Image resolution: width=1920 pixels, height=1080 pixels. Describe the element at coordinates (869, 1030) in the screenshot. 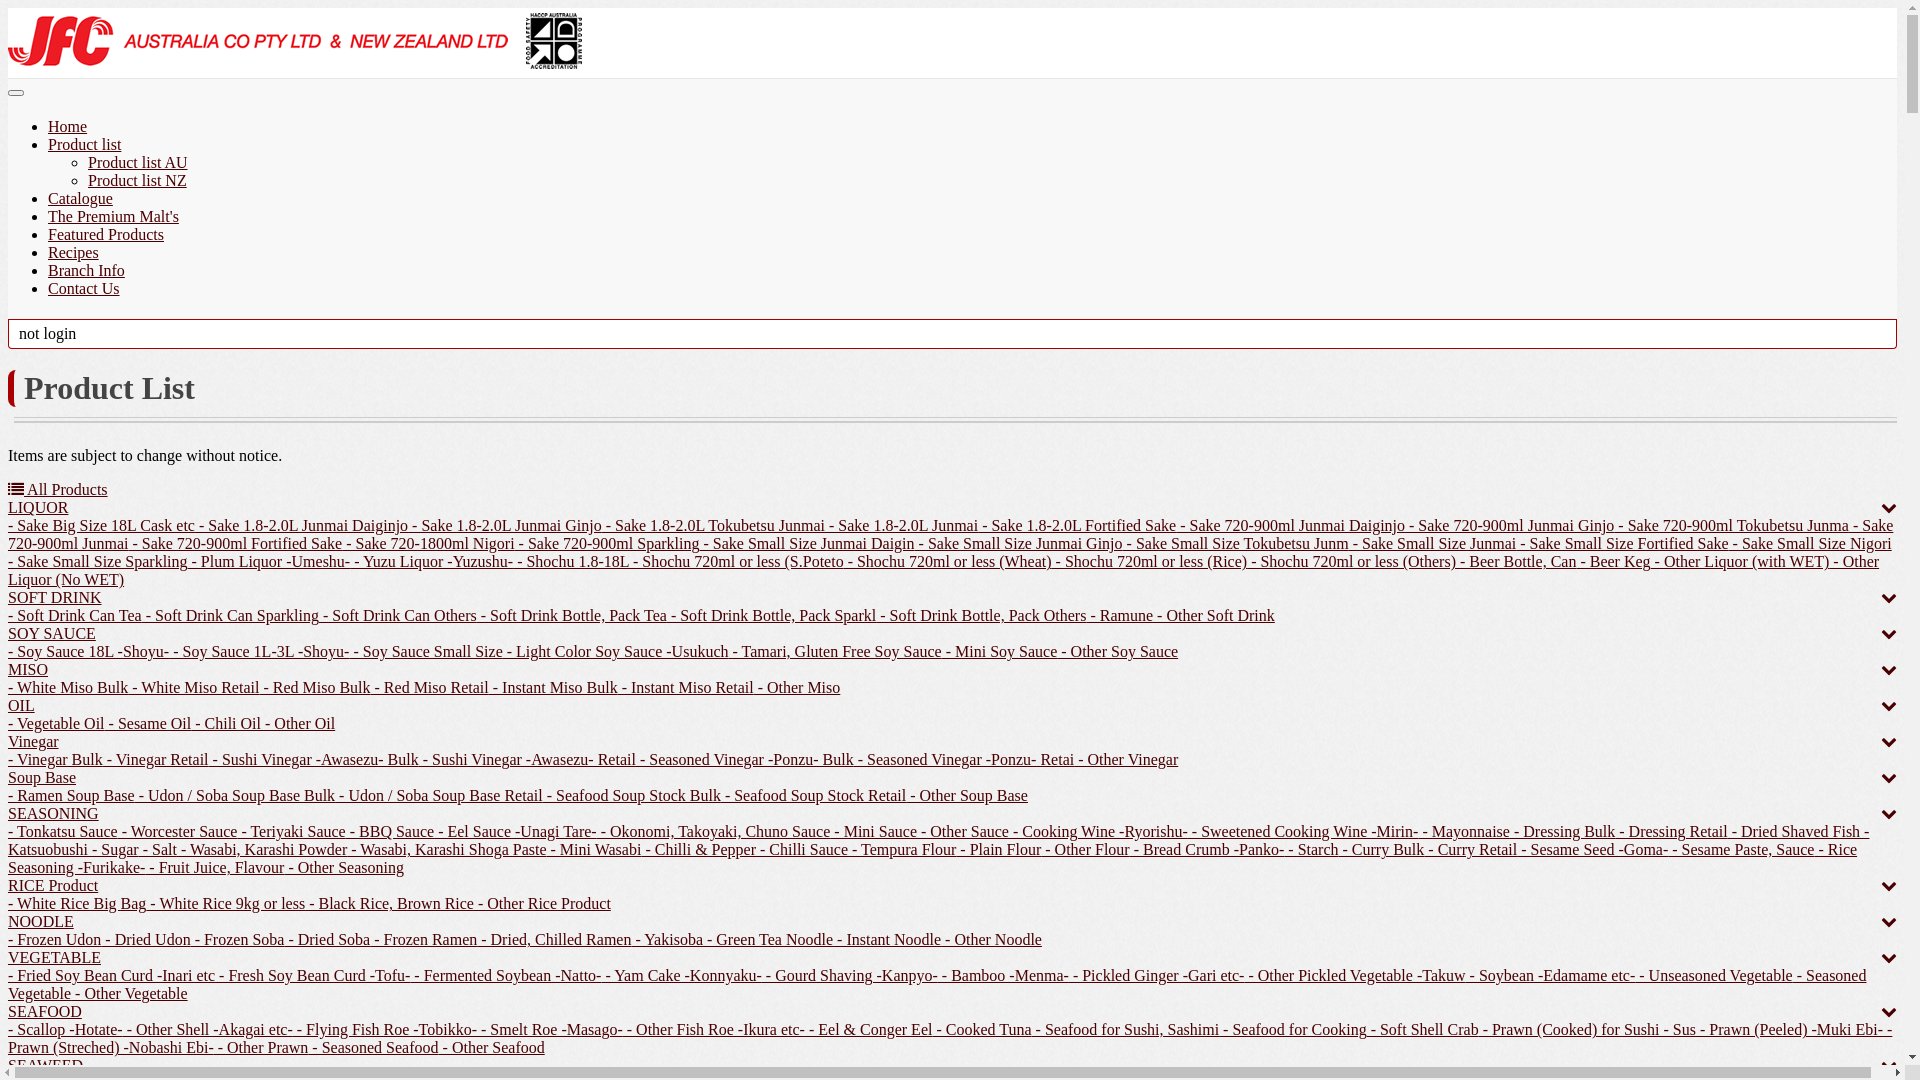

I see `- Eel & Conger Eel` at that location.